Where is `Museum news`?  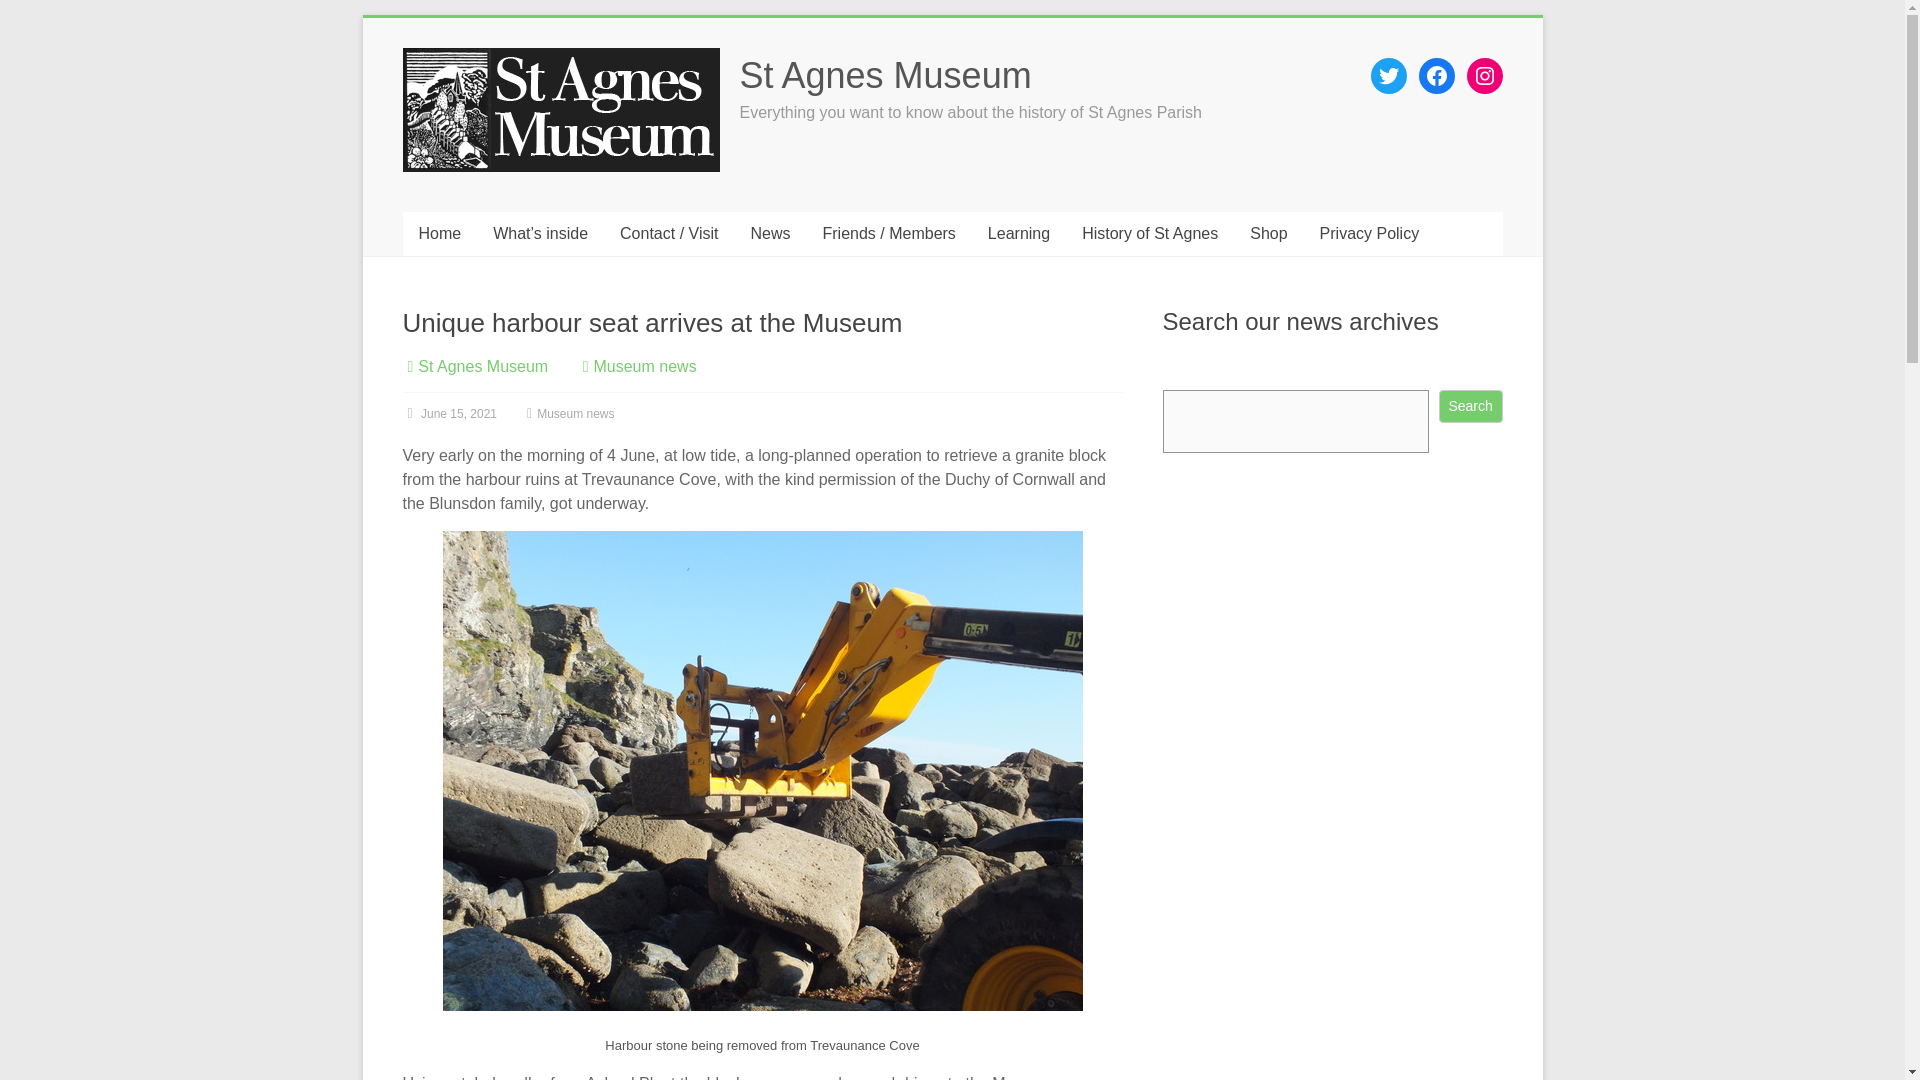 Museum news is located at coordinates (644, 366).